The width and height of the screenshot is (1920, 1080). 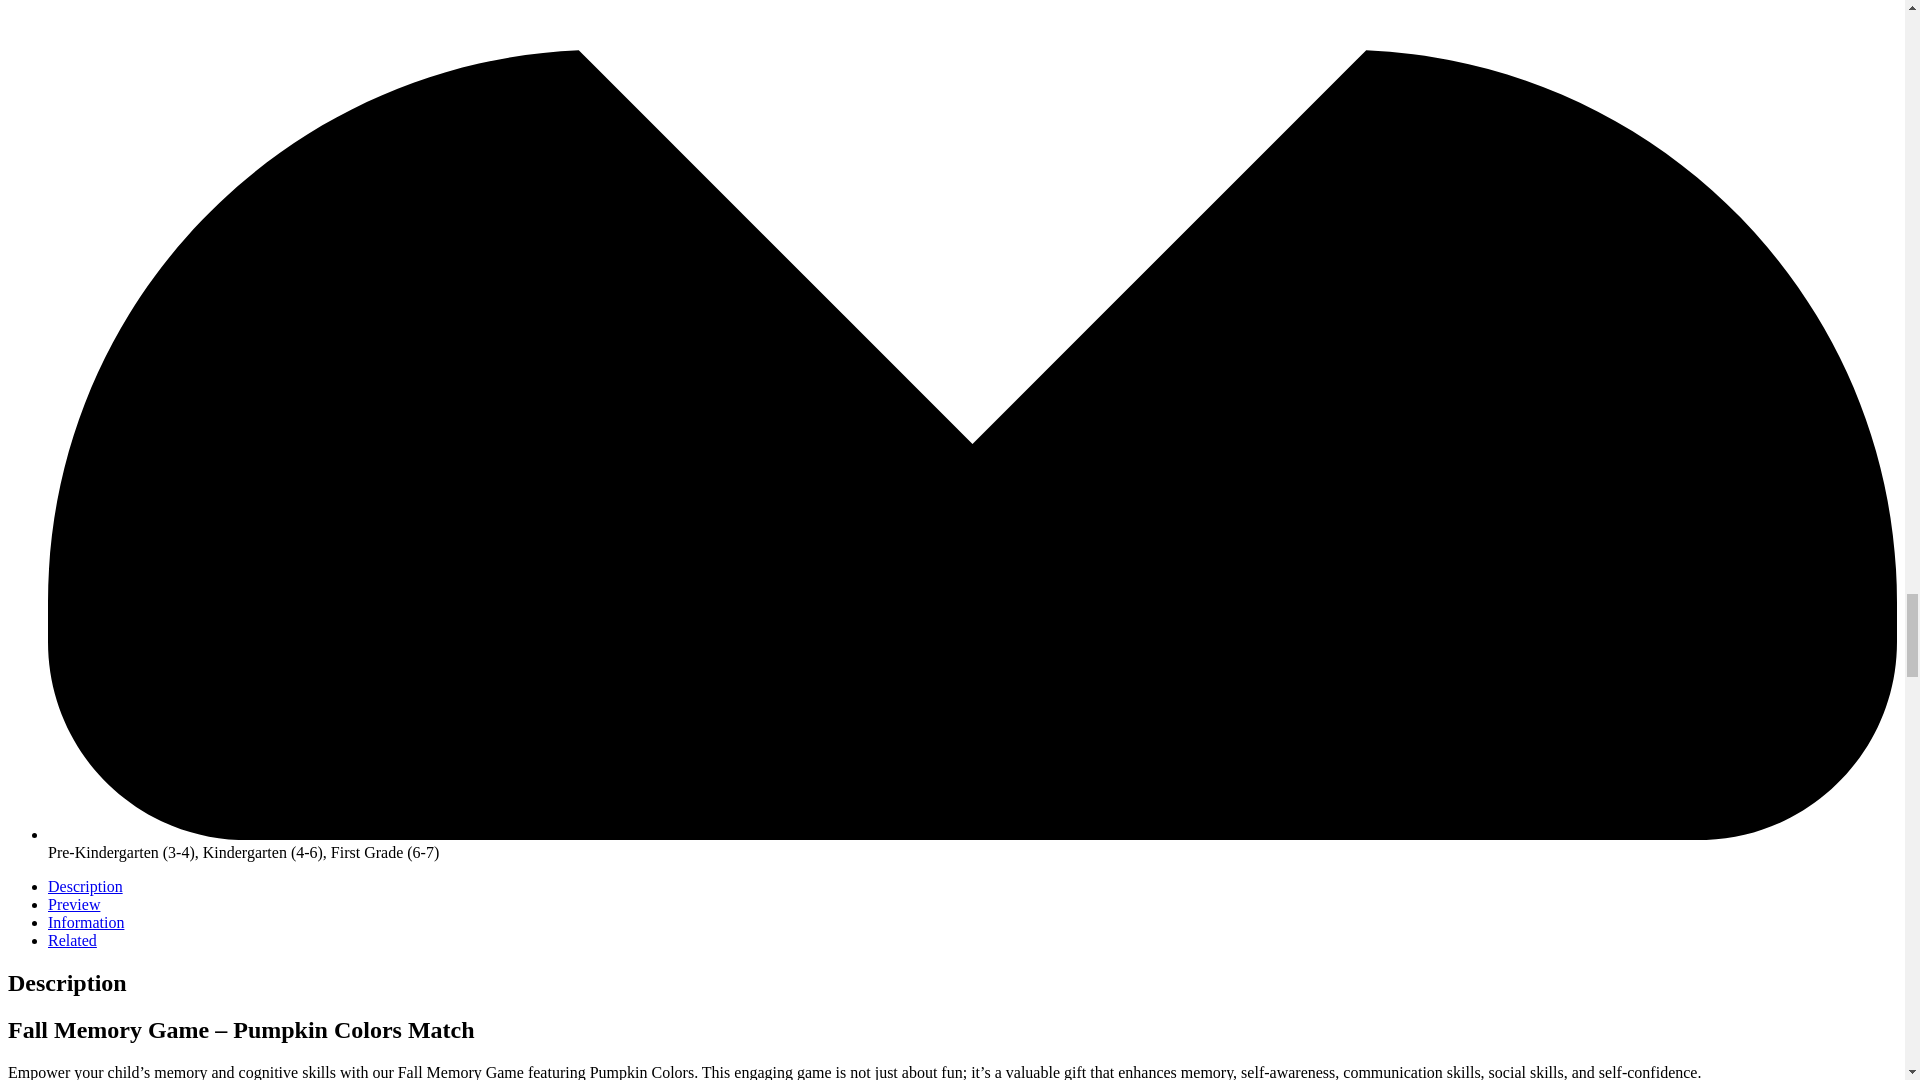 I want to click on Preview, so click(x=74, y=904).